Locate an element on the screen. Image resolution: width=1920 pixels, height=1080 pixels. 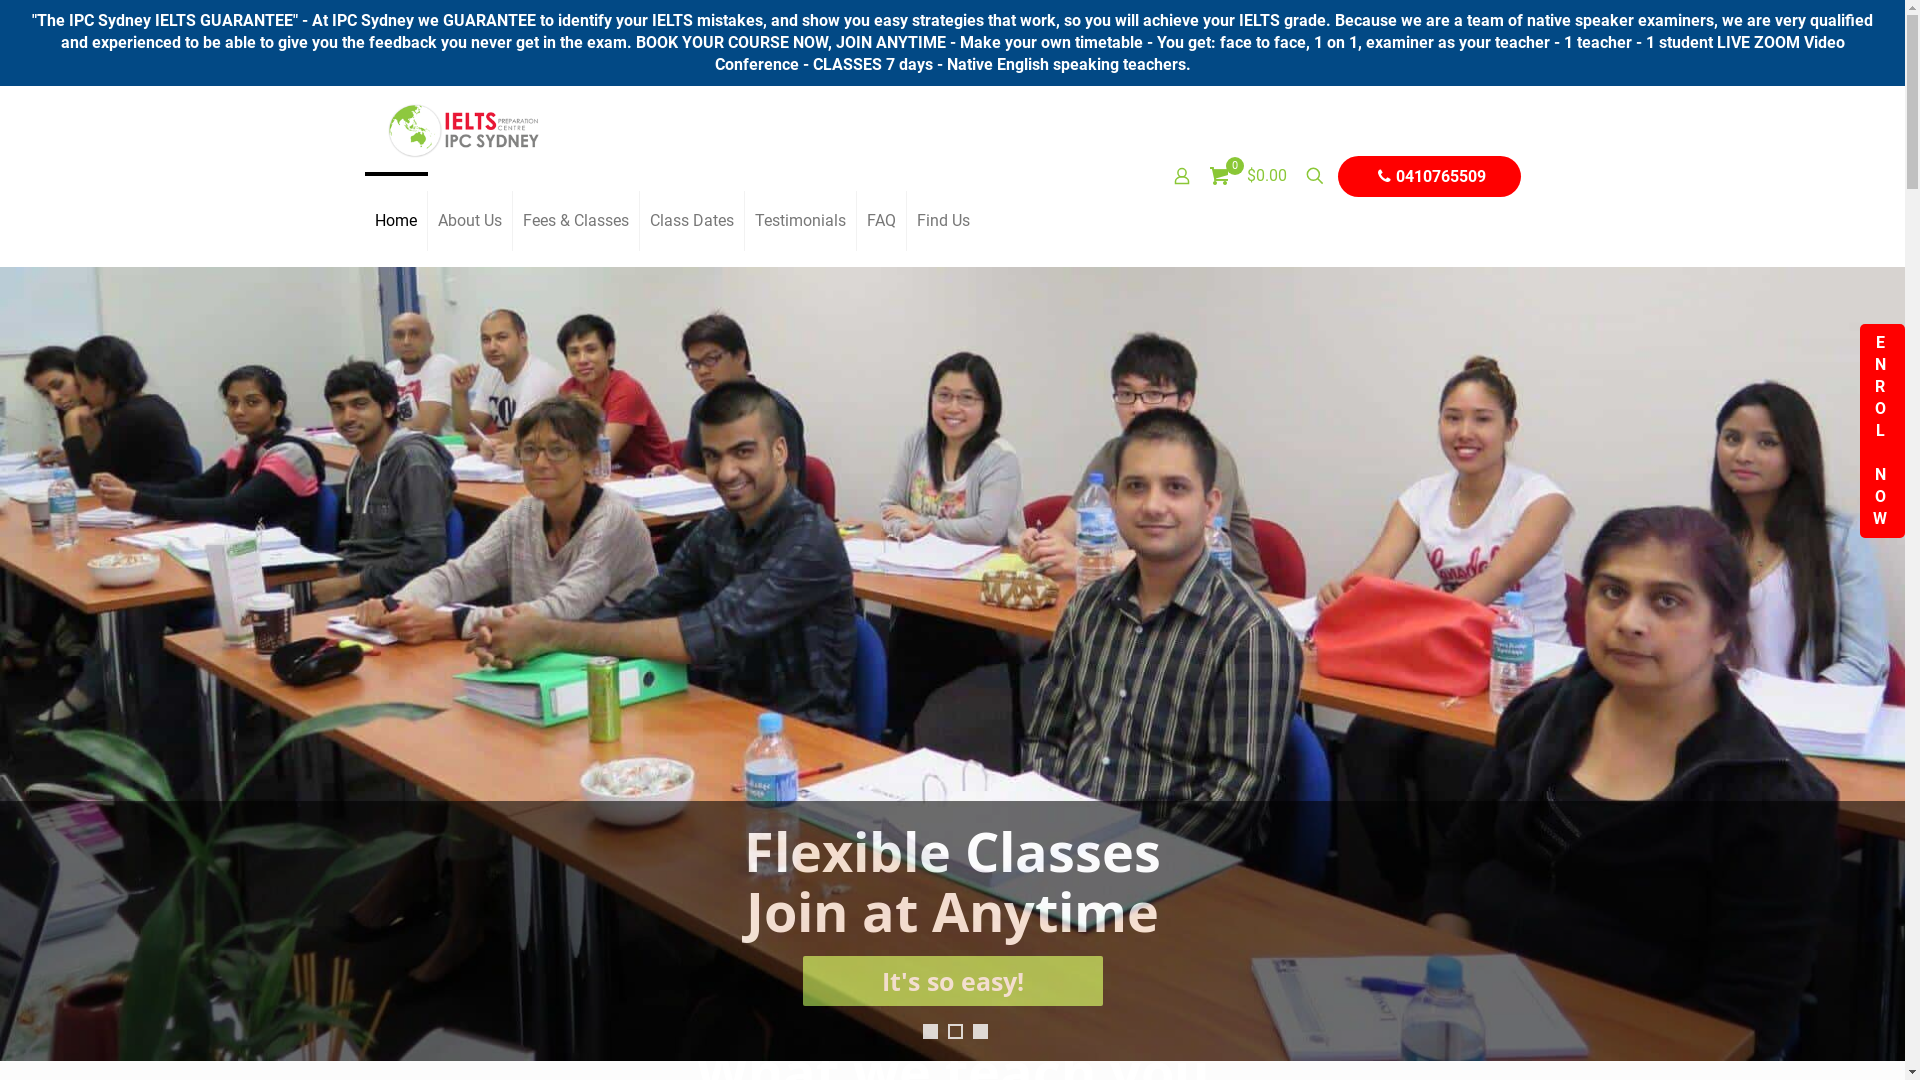
Find Us is located at coordinates (942, 221).